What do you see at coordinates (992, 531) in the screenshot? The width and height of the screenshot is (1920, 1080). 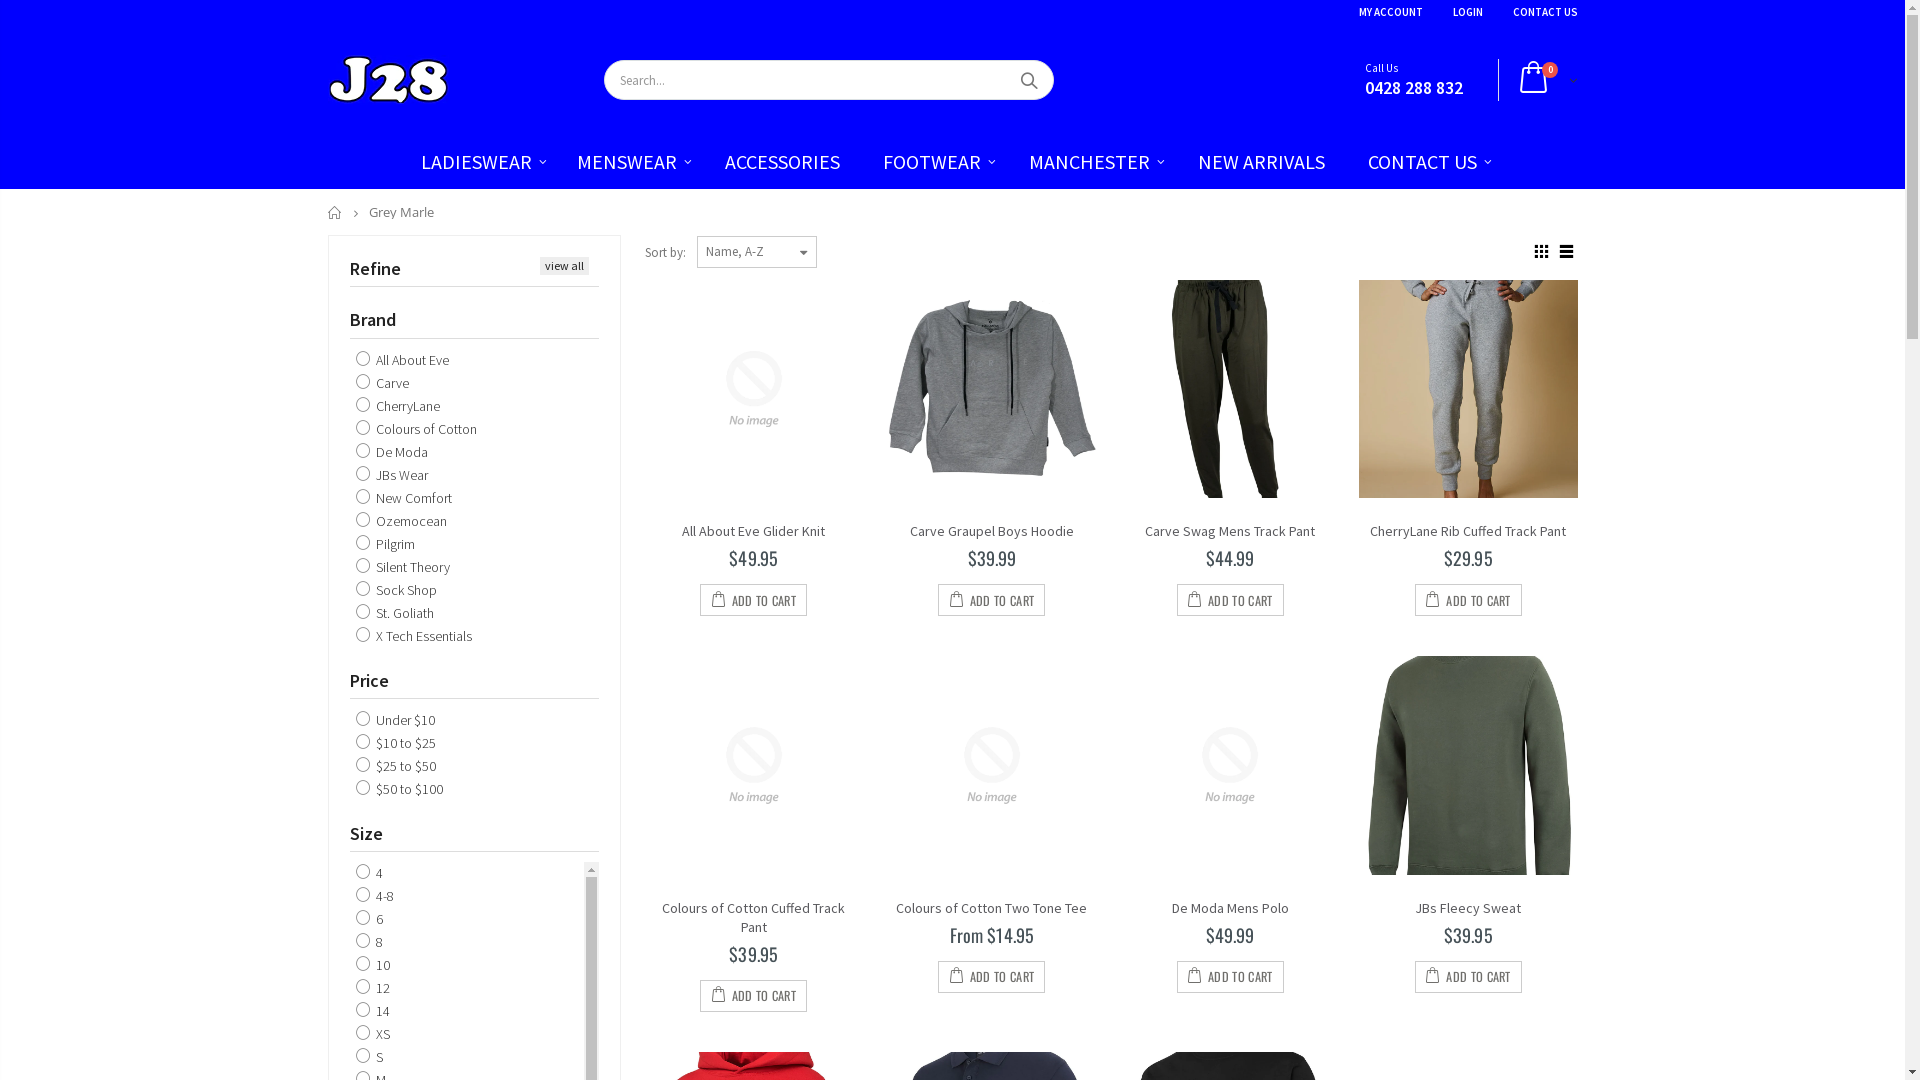 I see `Carve Graupel Boys Hoodie` at bounding box center [992, 531].